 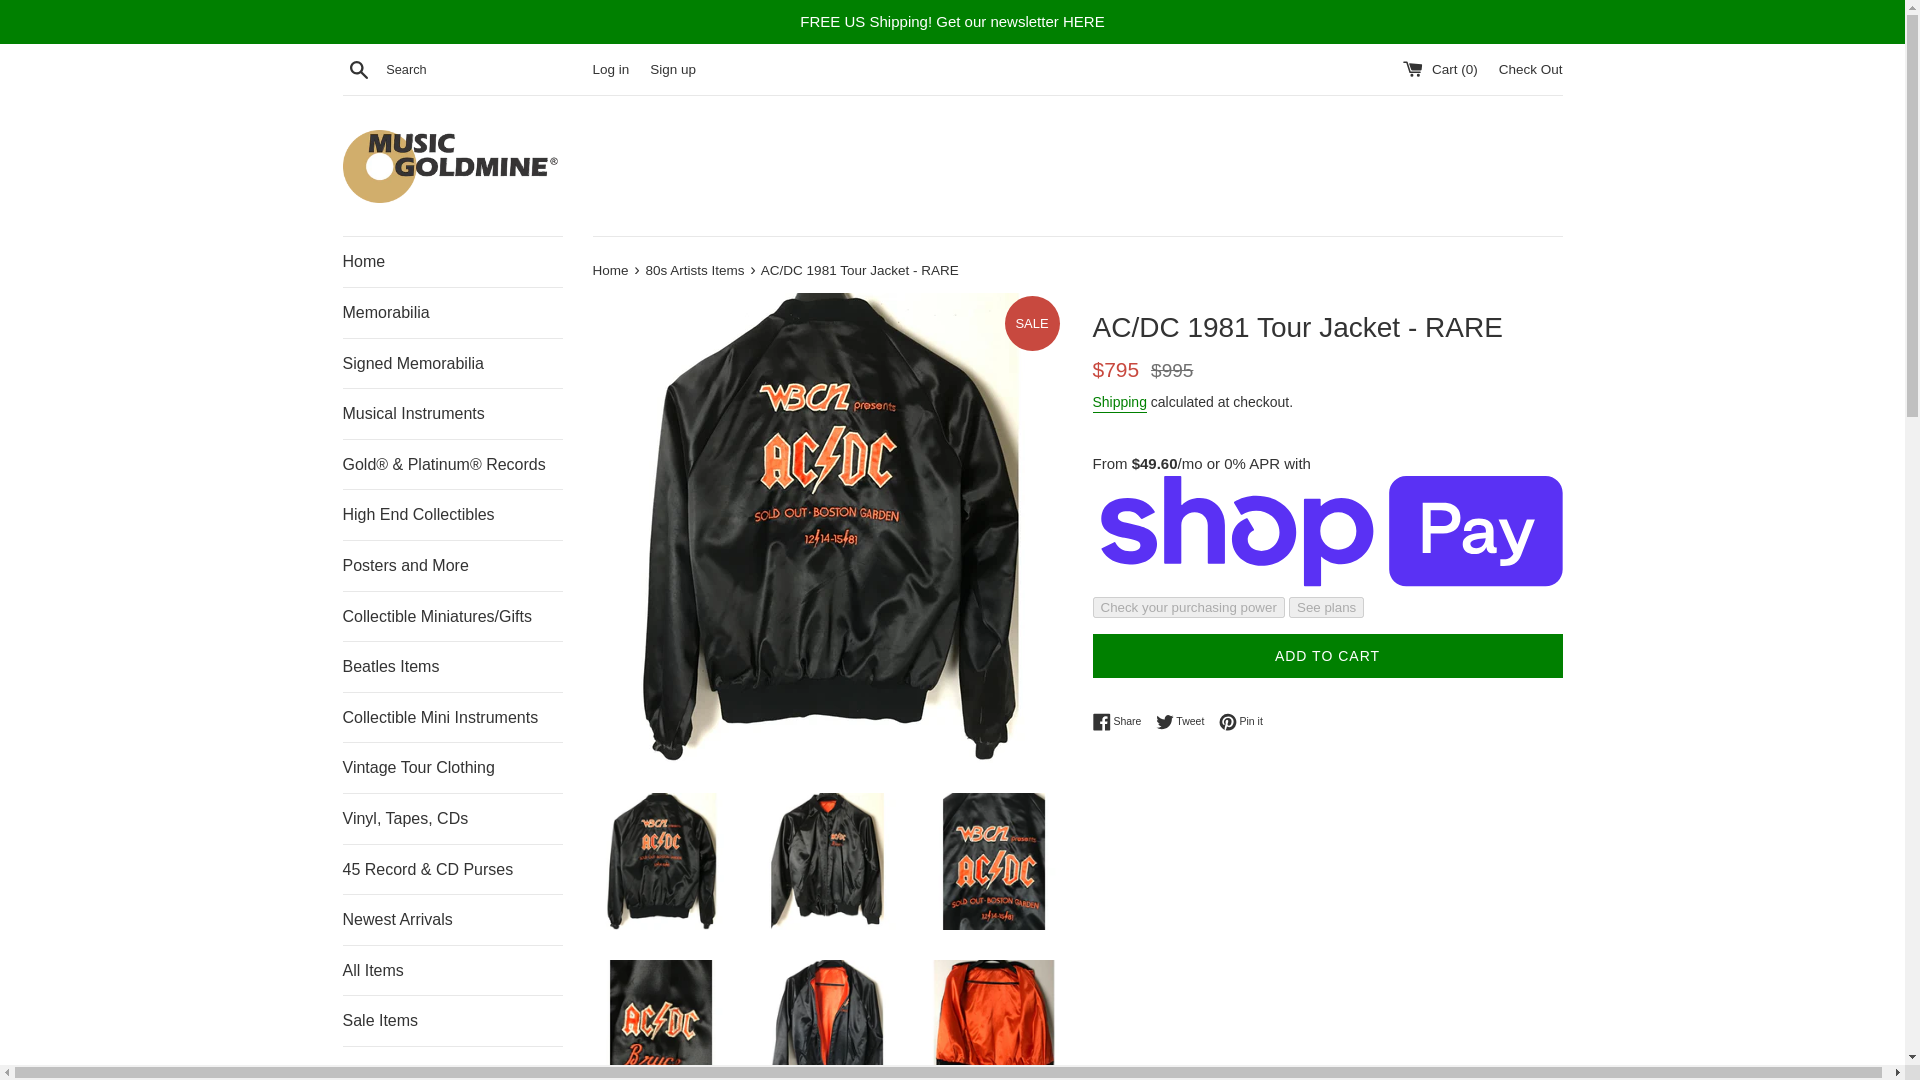 What do you see at coordinates (1121, 722) in the screenshot?
I see `Share on Facebook` at bounding box center [1121, 722].